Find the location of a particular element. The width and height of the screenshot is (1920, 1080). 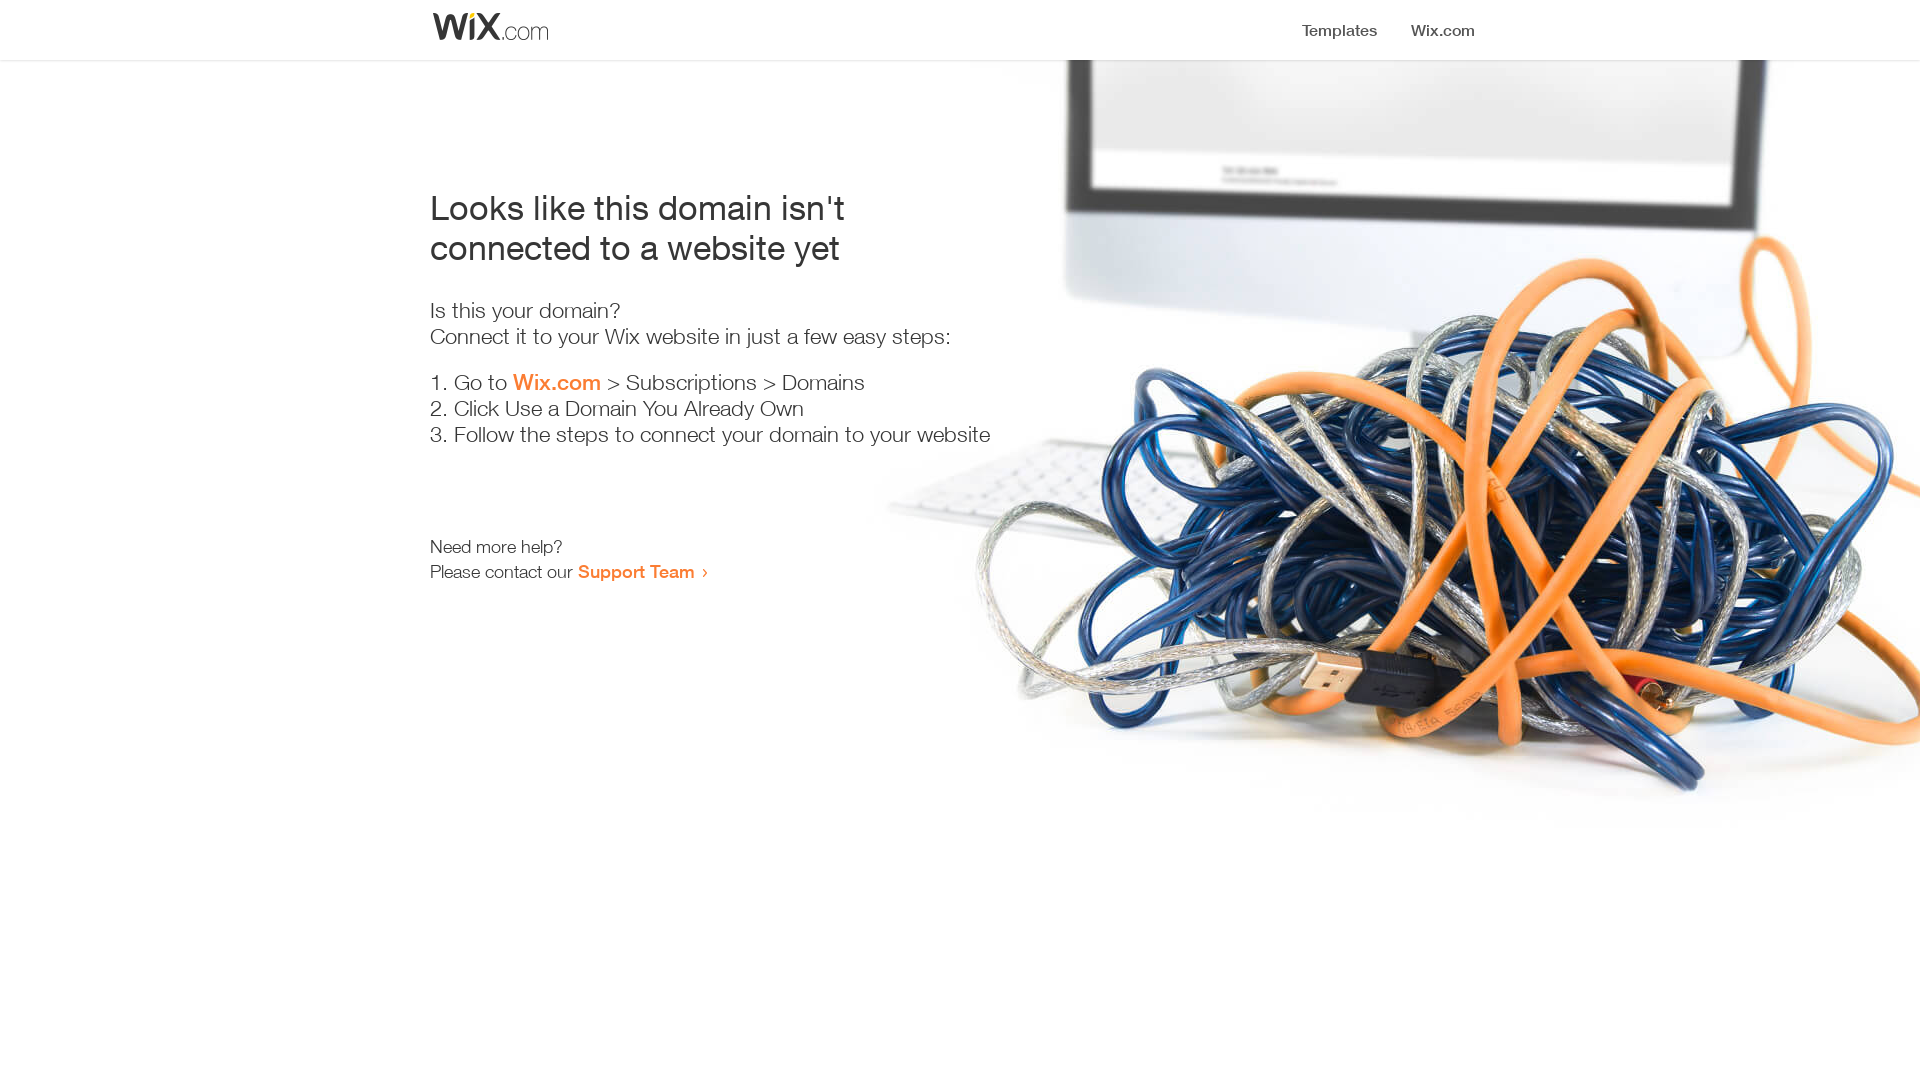

Wix.com is located at coordinates (557, 382).